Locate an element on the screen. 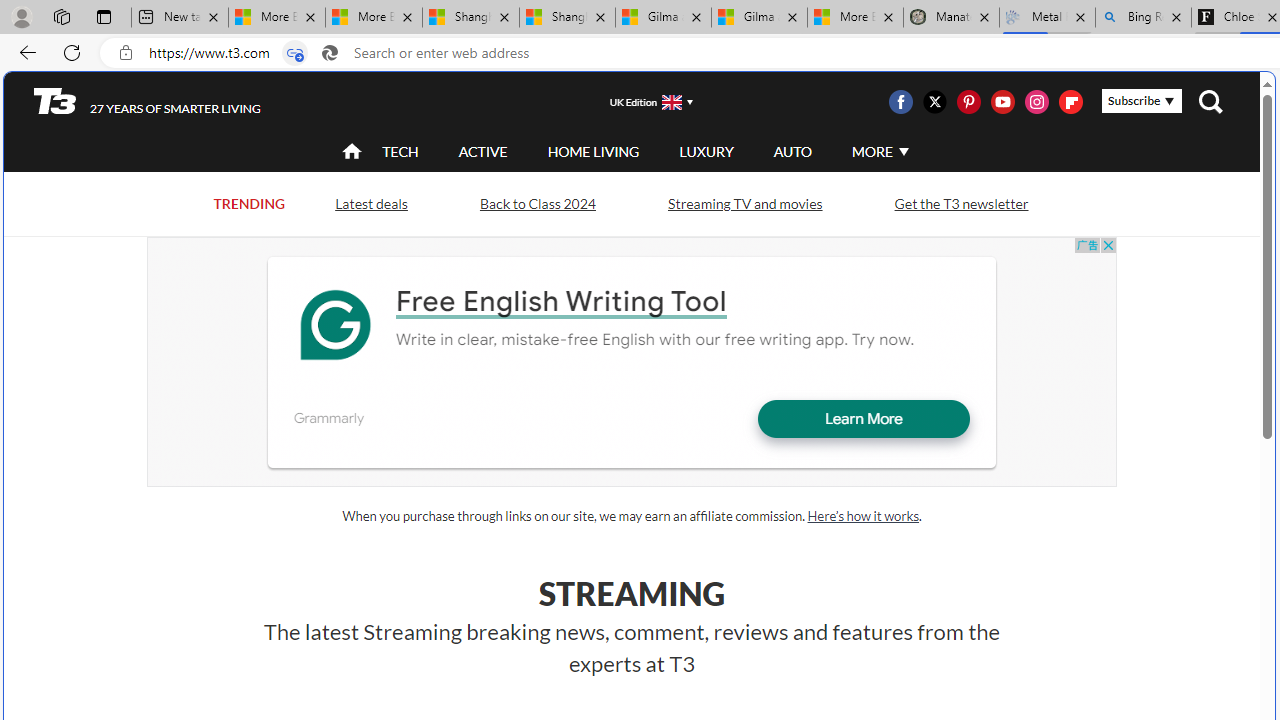 The width and height of the screenshot is (1280, 720). T3 27 YEARS OF SMARTER LIVING is located at coordinates (148, 101).